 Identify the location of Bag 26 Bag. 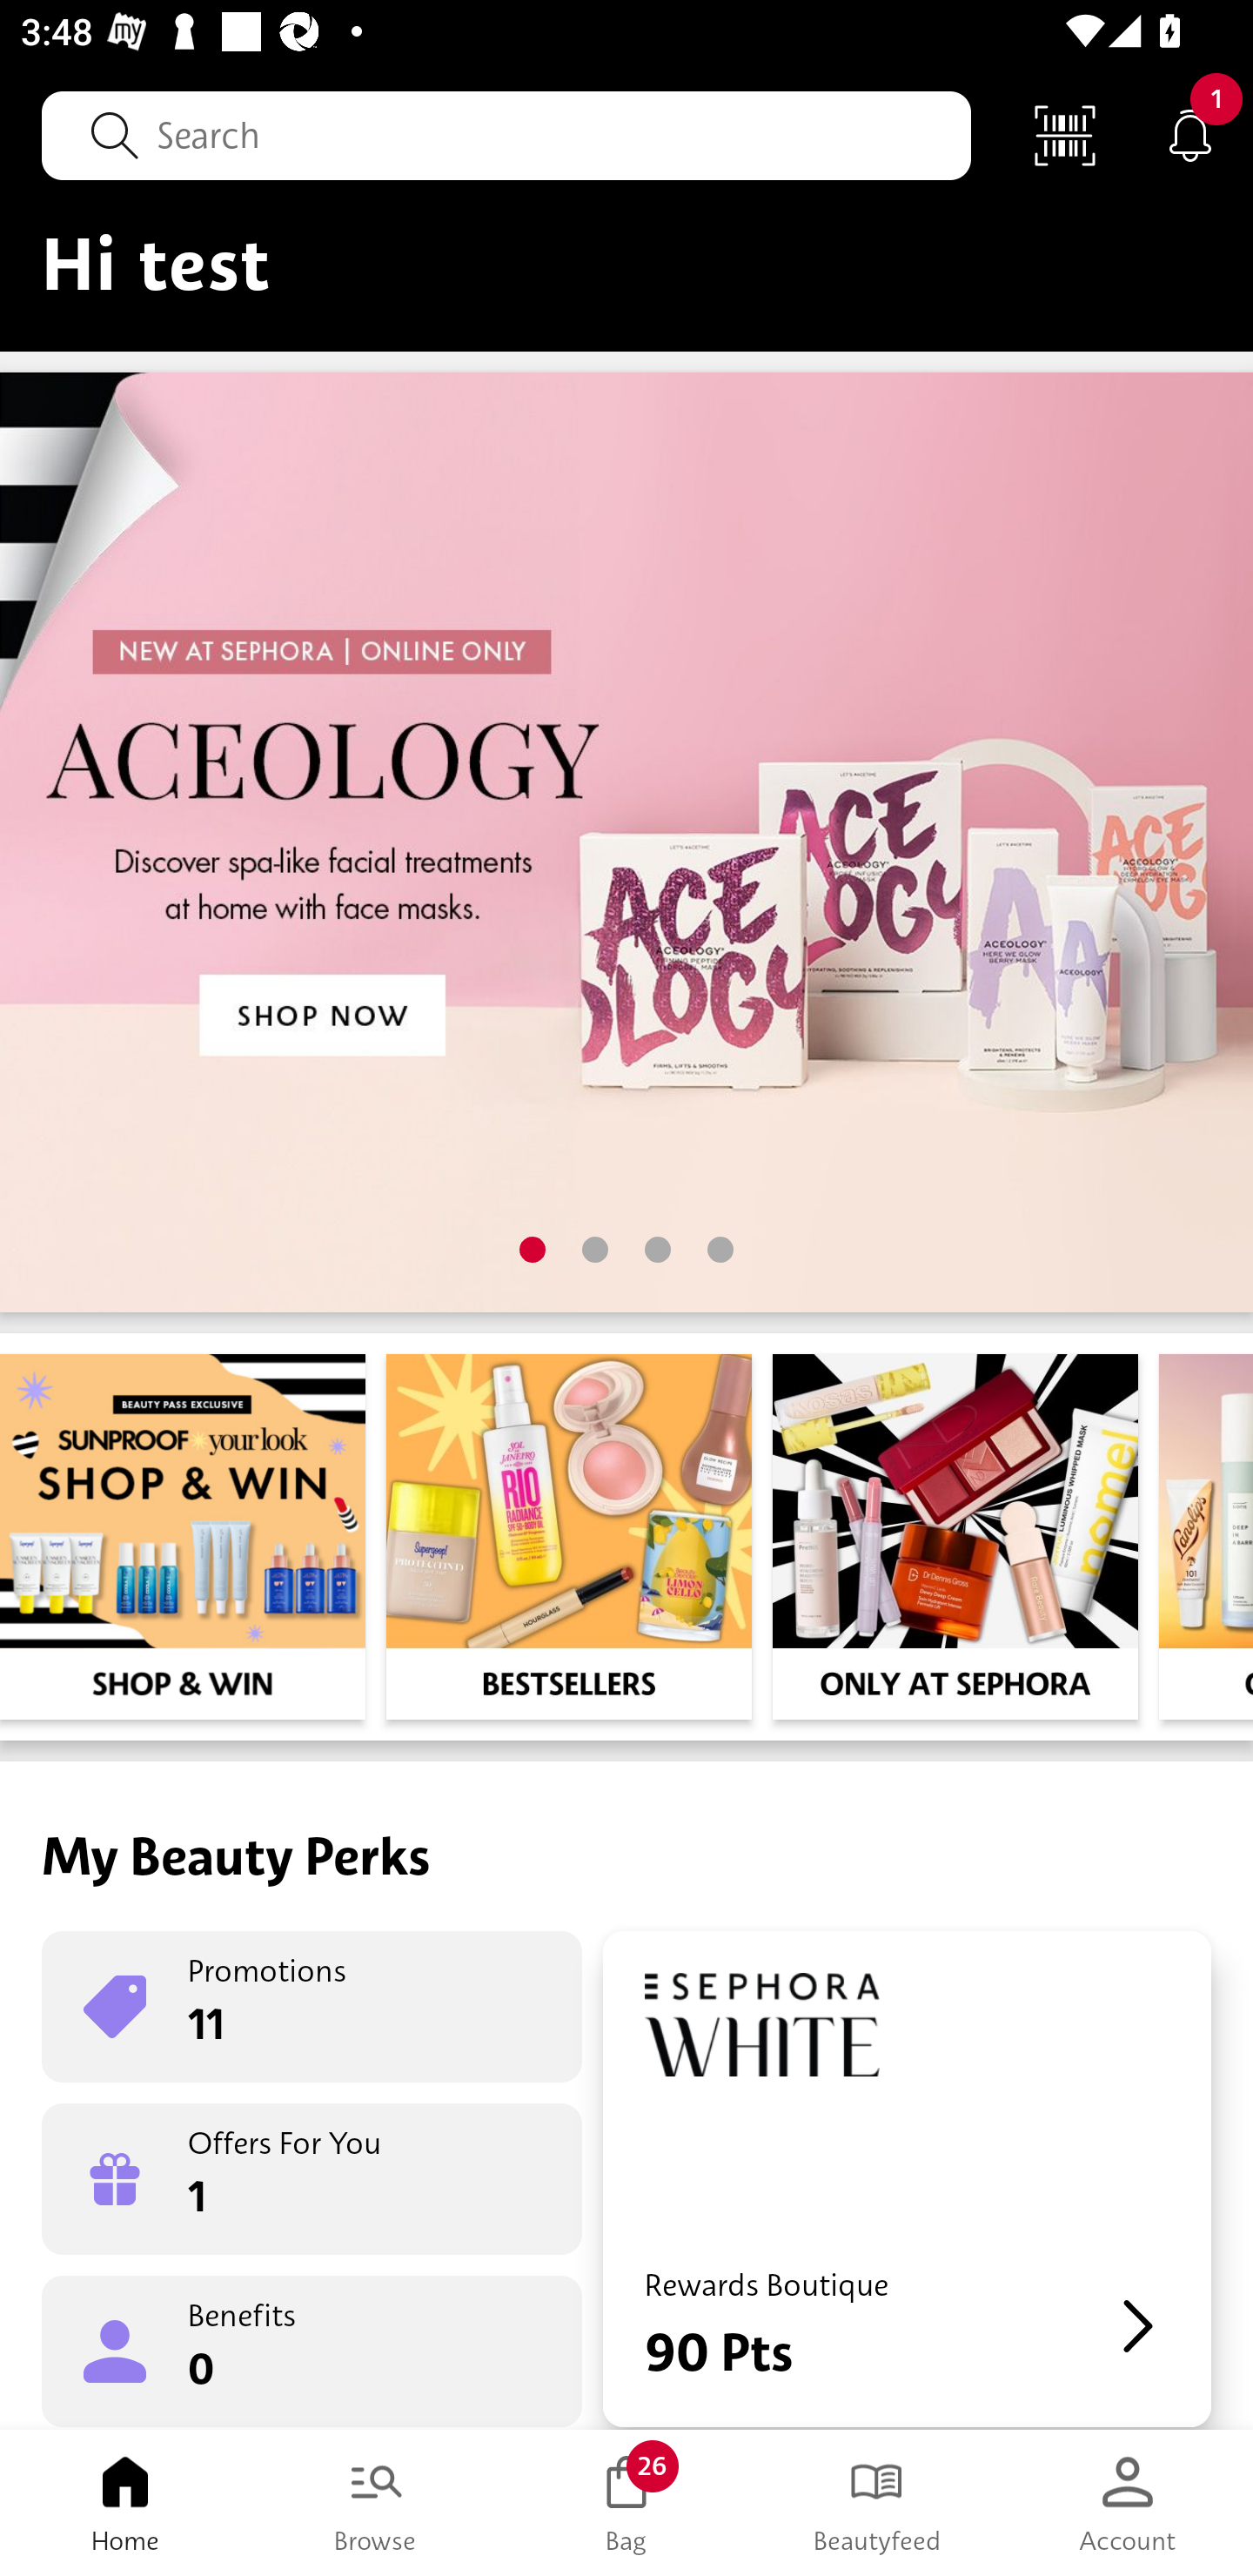
(626, 2503).